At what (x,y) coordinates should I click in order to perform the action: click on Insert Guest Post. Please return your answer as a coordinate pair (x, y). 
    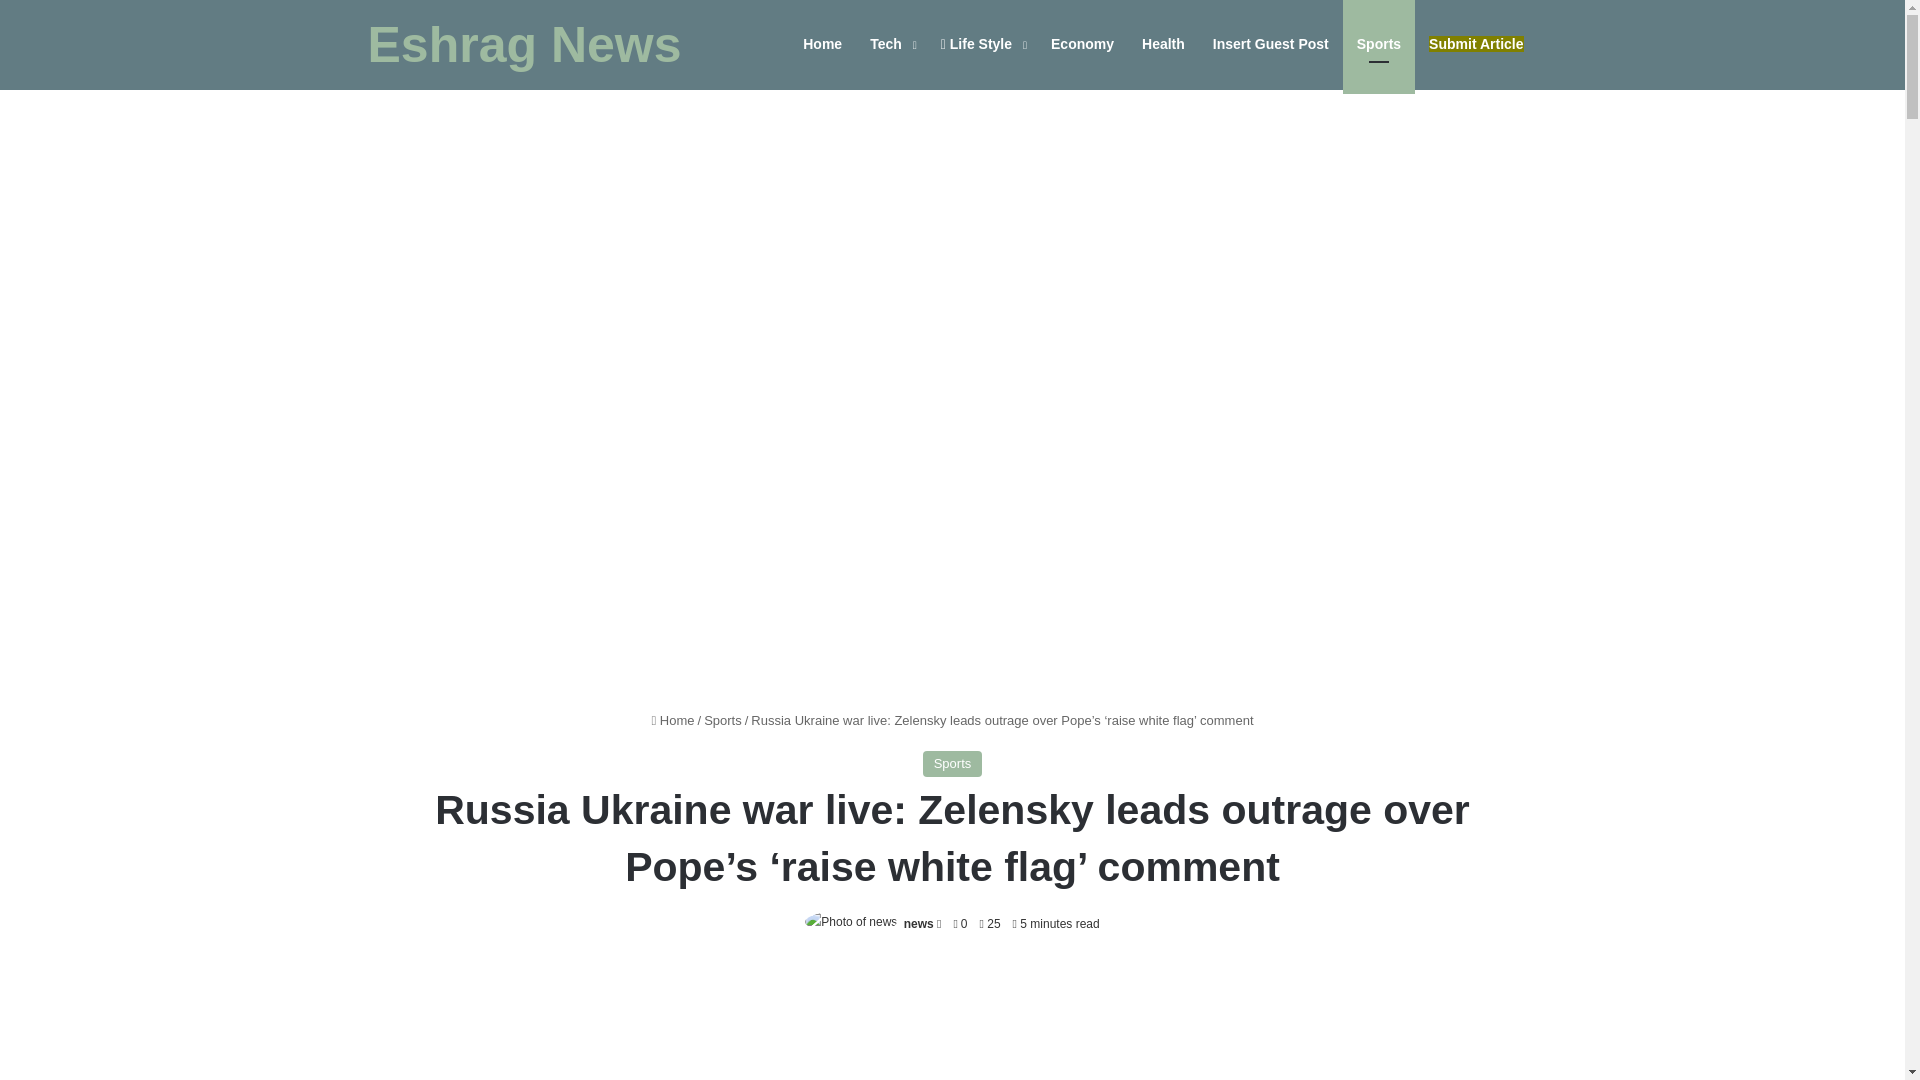
    Looking at the image, I should click on (1270, 44).